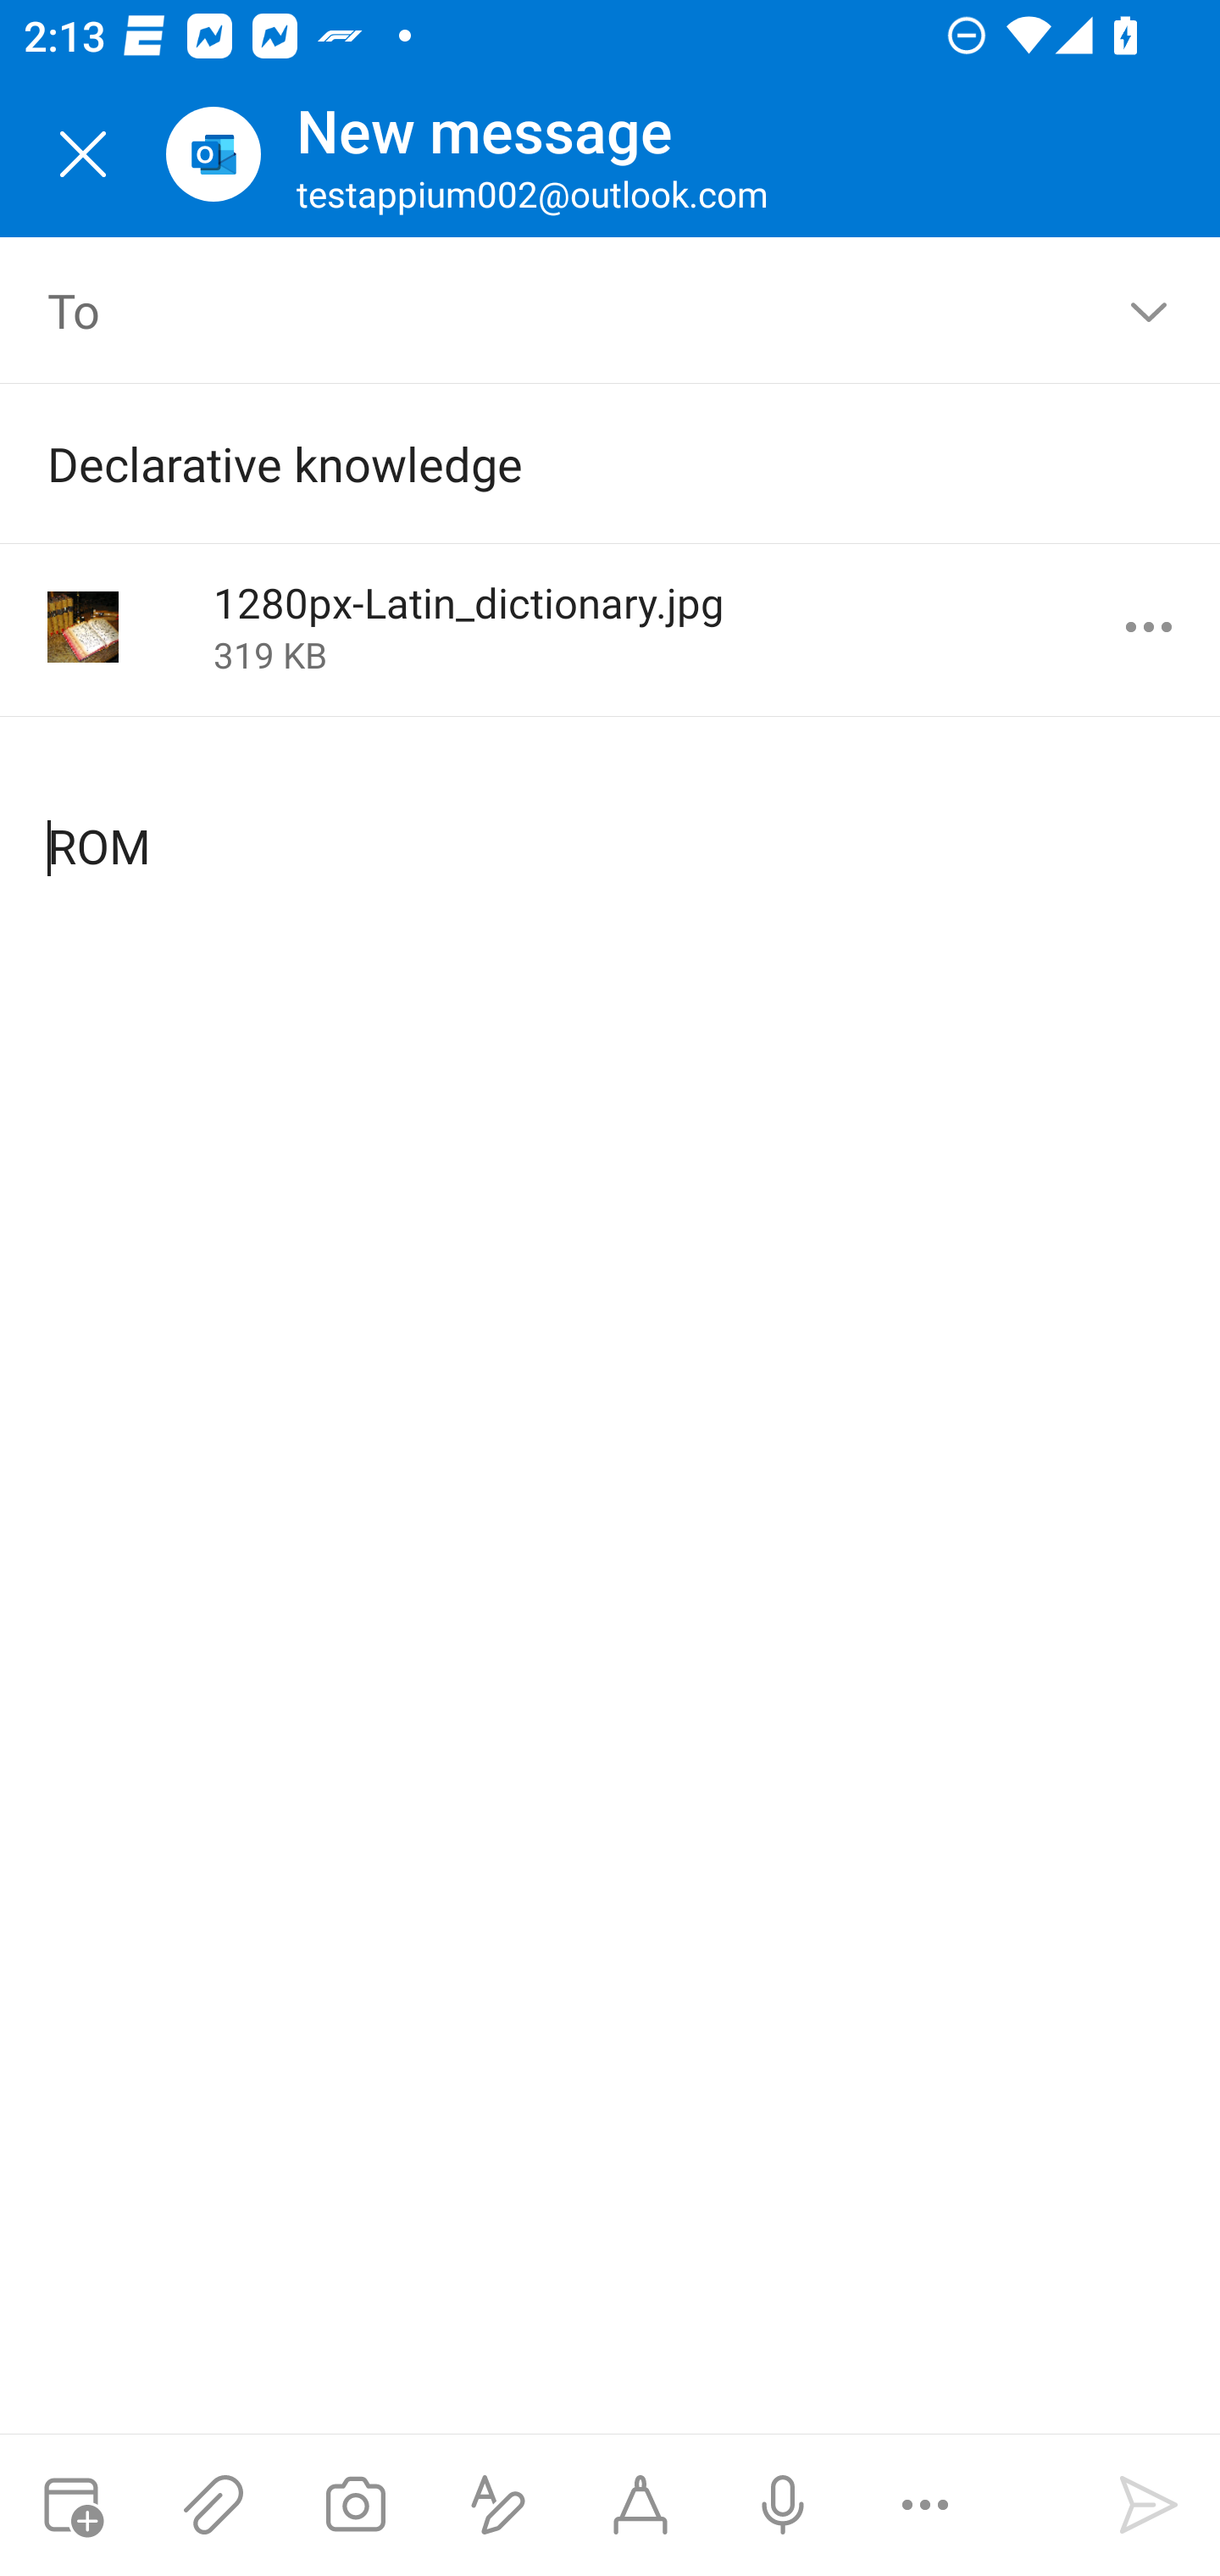 This screenshot has width=1220, height=2576. I want to click on More options, so click(925, 2505).